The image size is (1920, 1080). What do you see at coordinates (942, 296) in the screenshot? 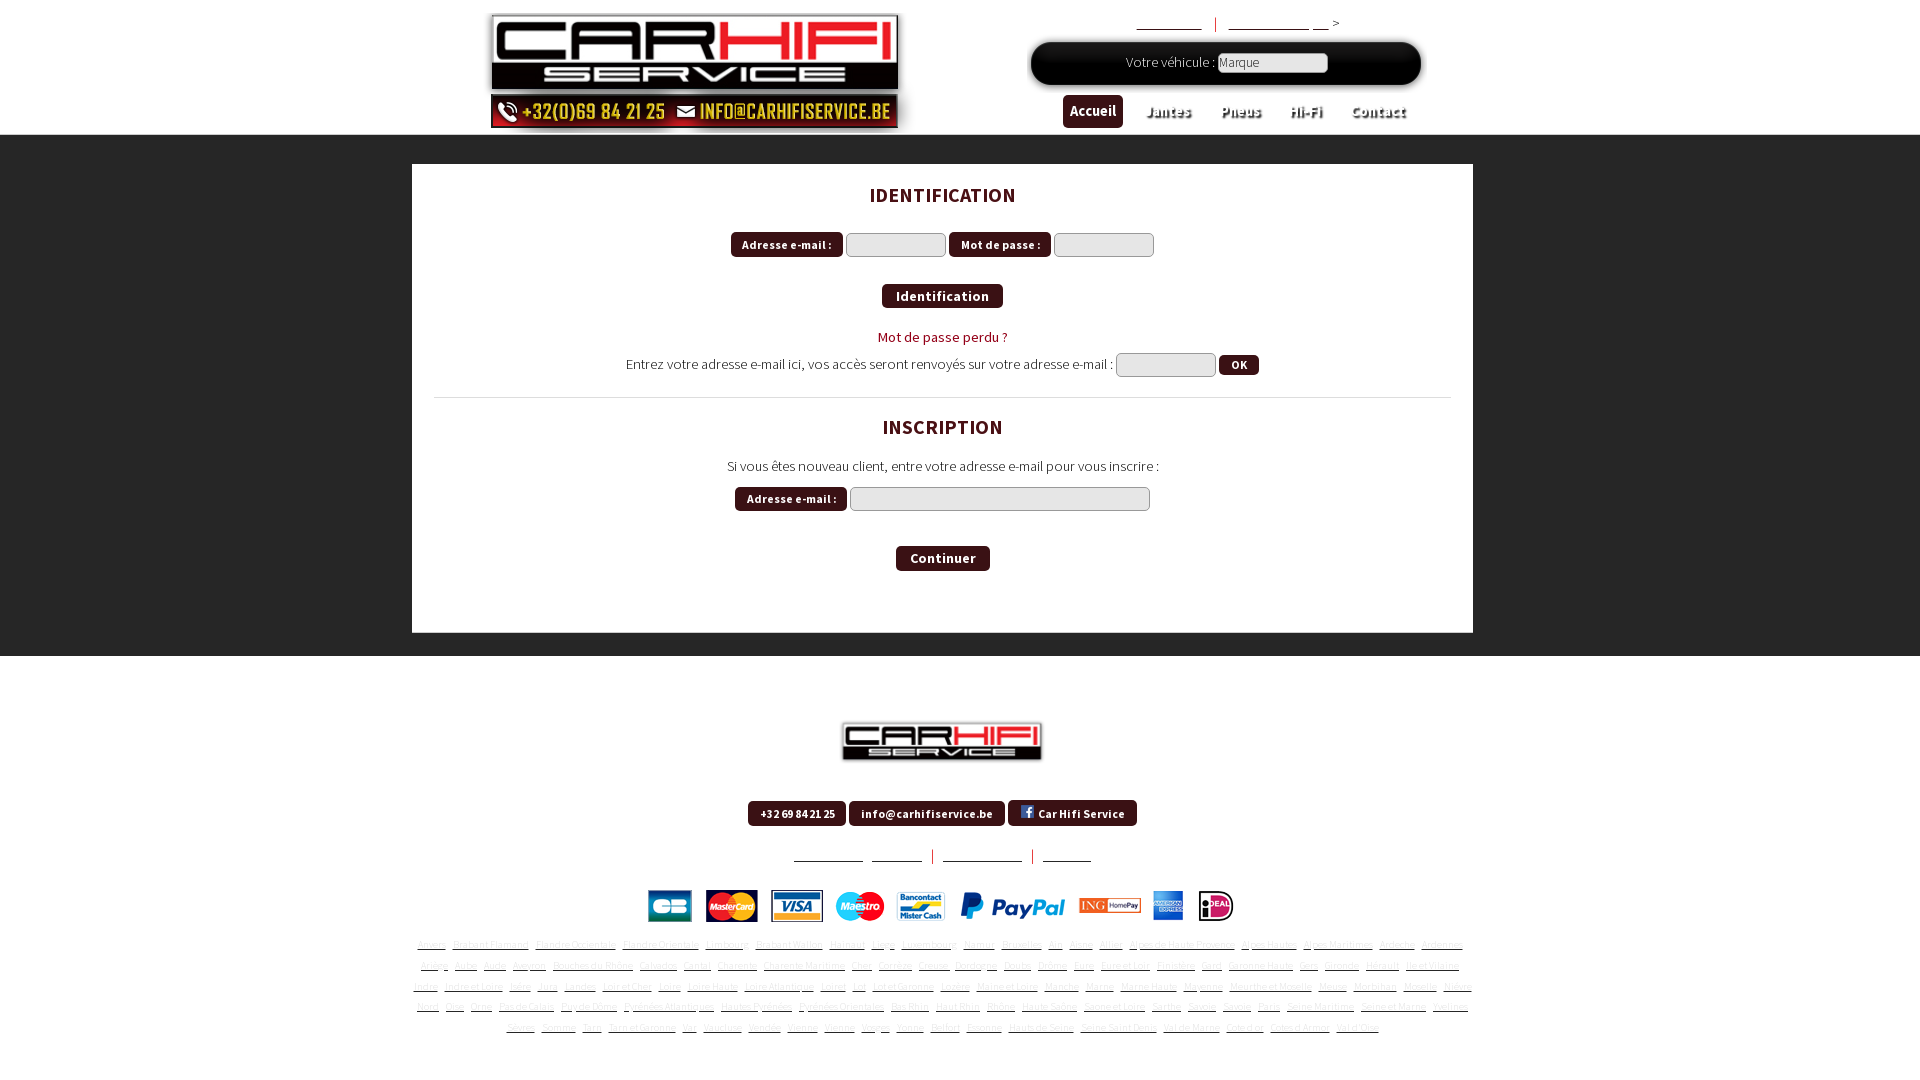
I see `Identification` at bounding box center [942, 296].